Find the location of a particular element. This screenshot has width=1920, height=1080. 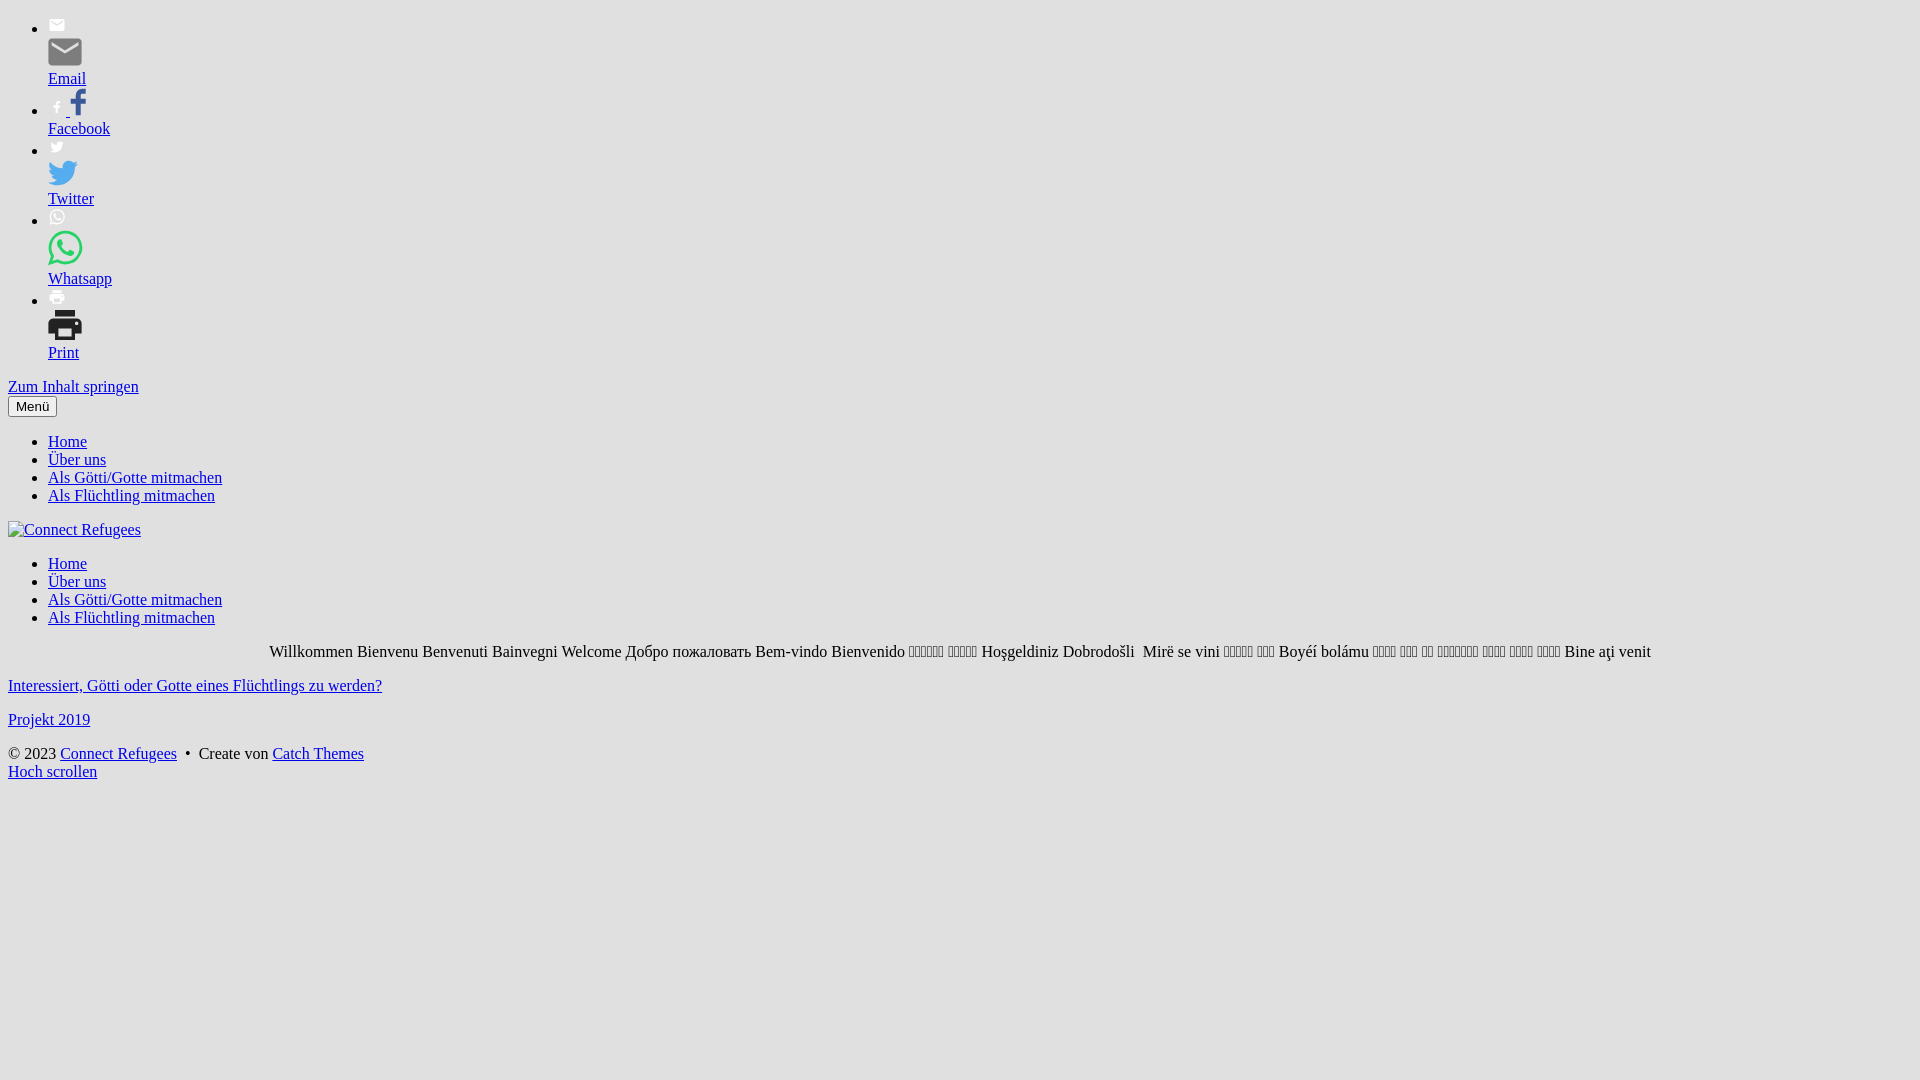

Email is located at coordinates (72, 54).